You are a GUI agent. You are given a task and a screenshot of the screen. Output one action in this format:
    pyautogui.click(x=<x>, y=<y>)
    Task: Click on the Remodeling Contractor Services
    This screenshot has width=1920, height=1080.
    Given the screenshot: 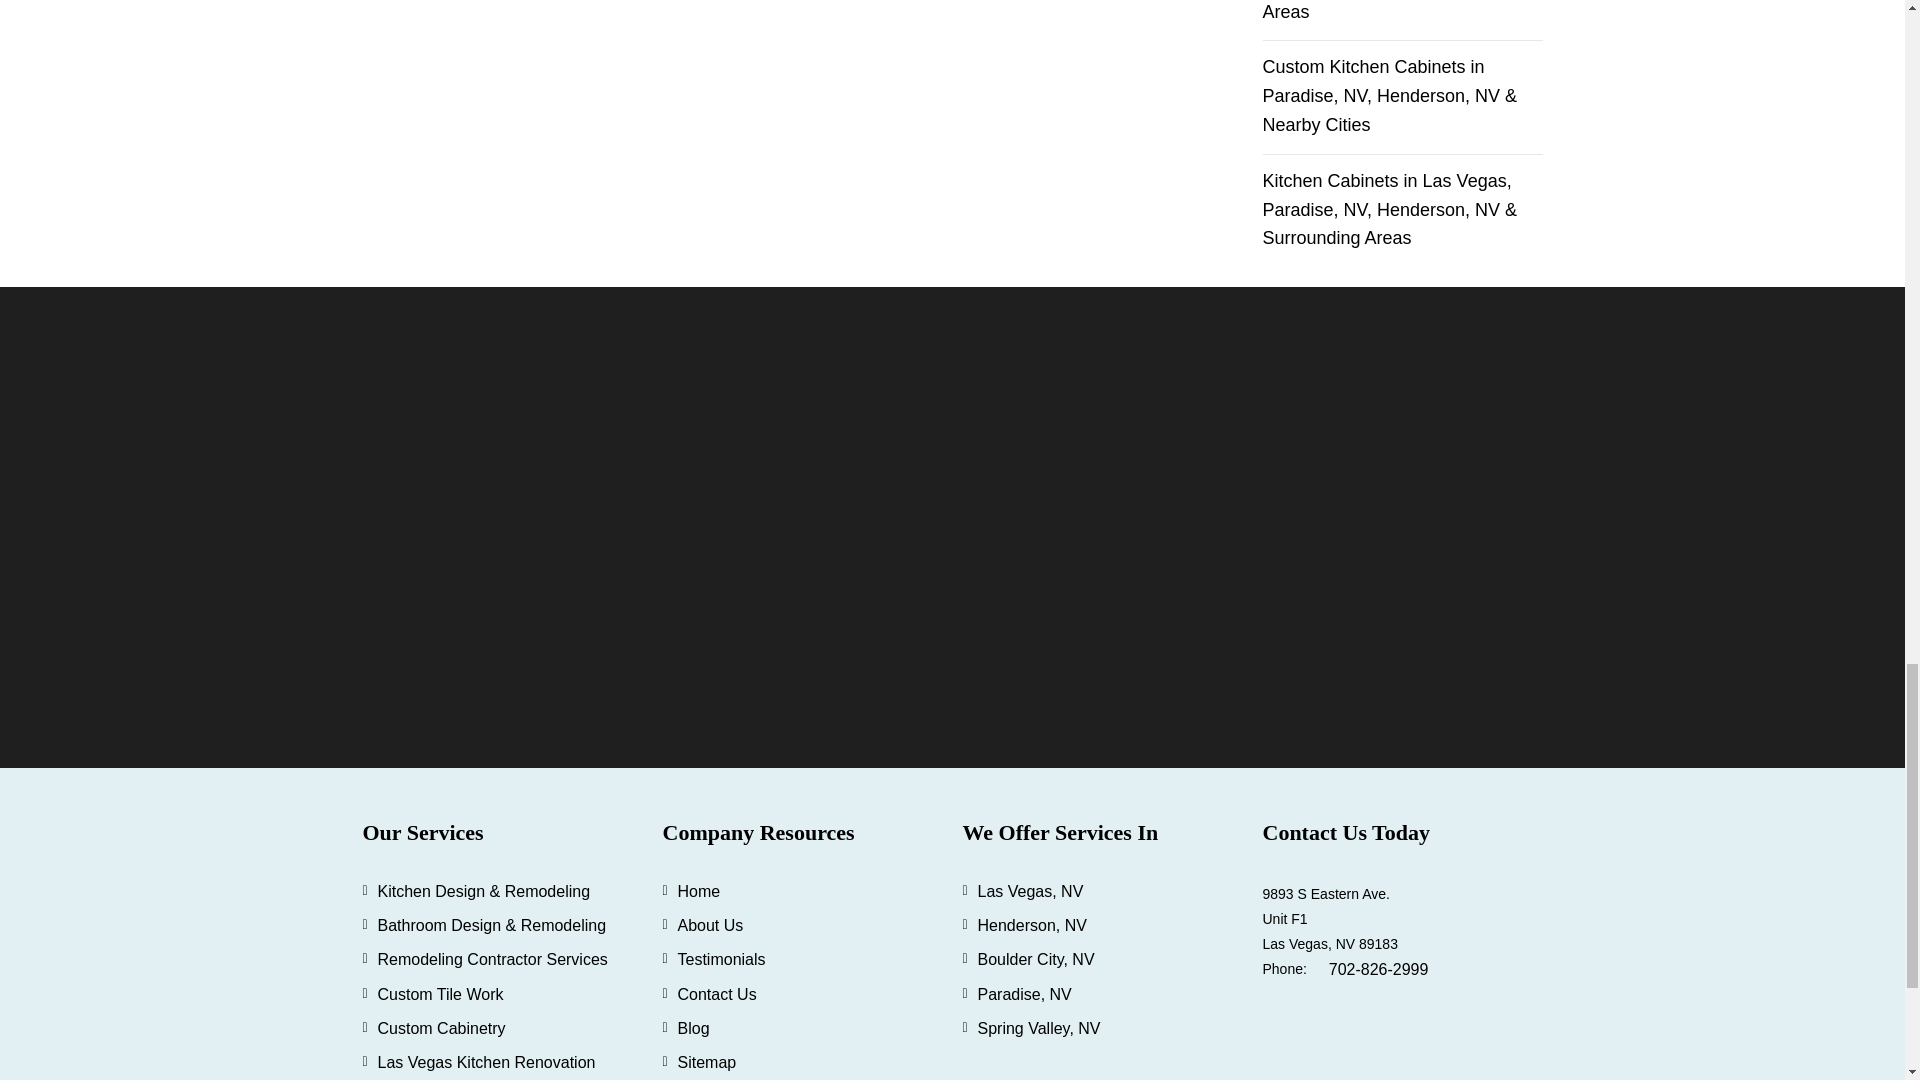 What is the action you would take?
    pyautogui.click(x=493, y=959)
    